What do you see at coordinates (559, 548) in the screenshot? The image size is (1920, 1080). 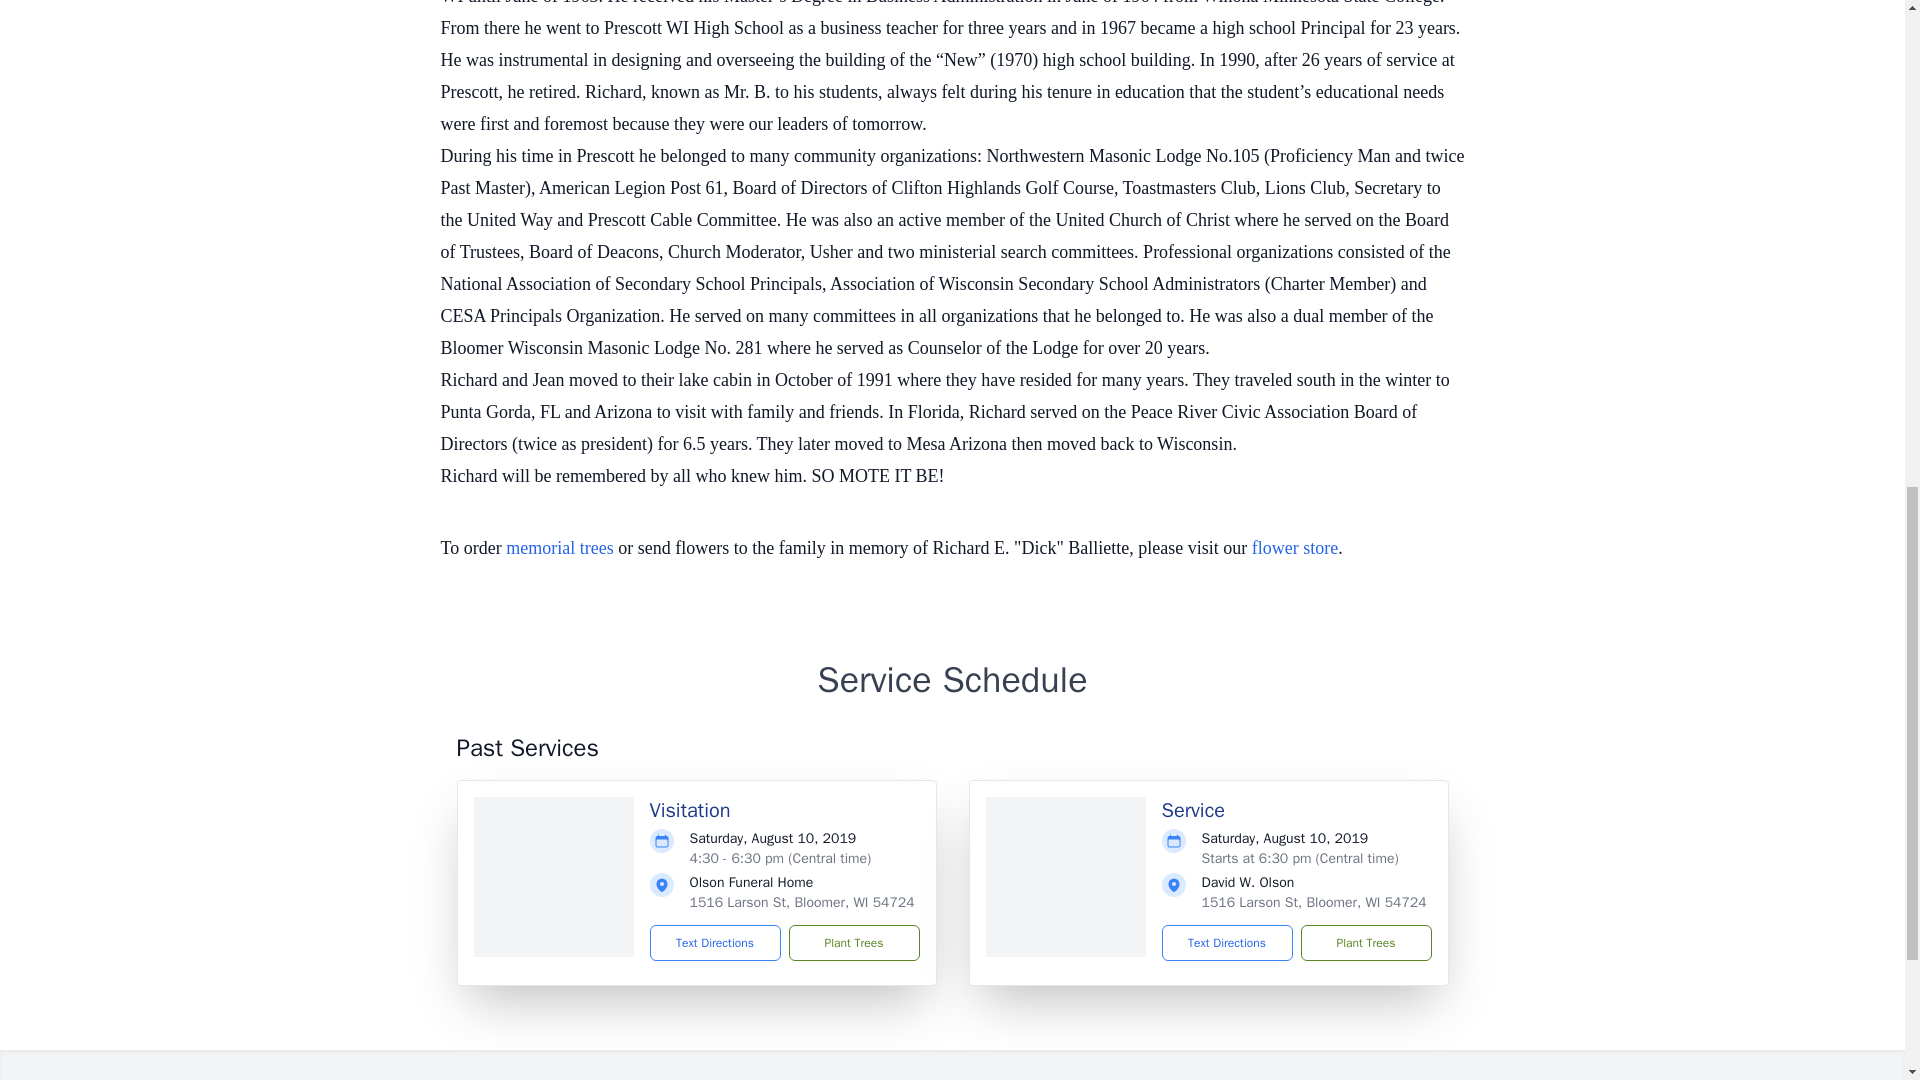 I see `memorial trees` at bounding box center [559, 548].